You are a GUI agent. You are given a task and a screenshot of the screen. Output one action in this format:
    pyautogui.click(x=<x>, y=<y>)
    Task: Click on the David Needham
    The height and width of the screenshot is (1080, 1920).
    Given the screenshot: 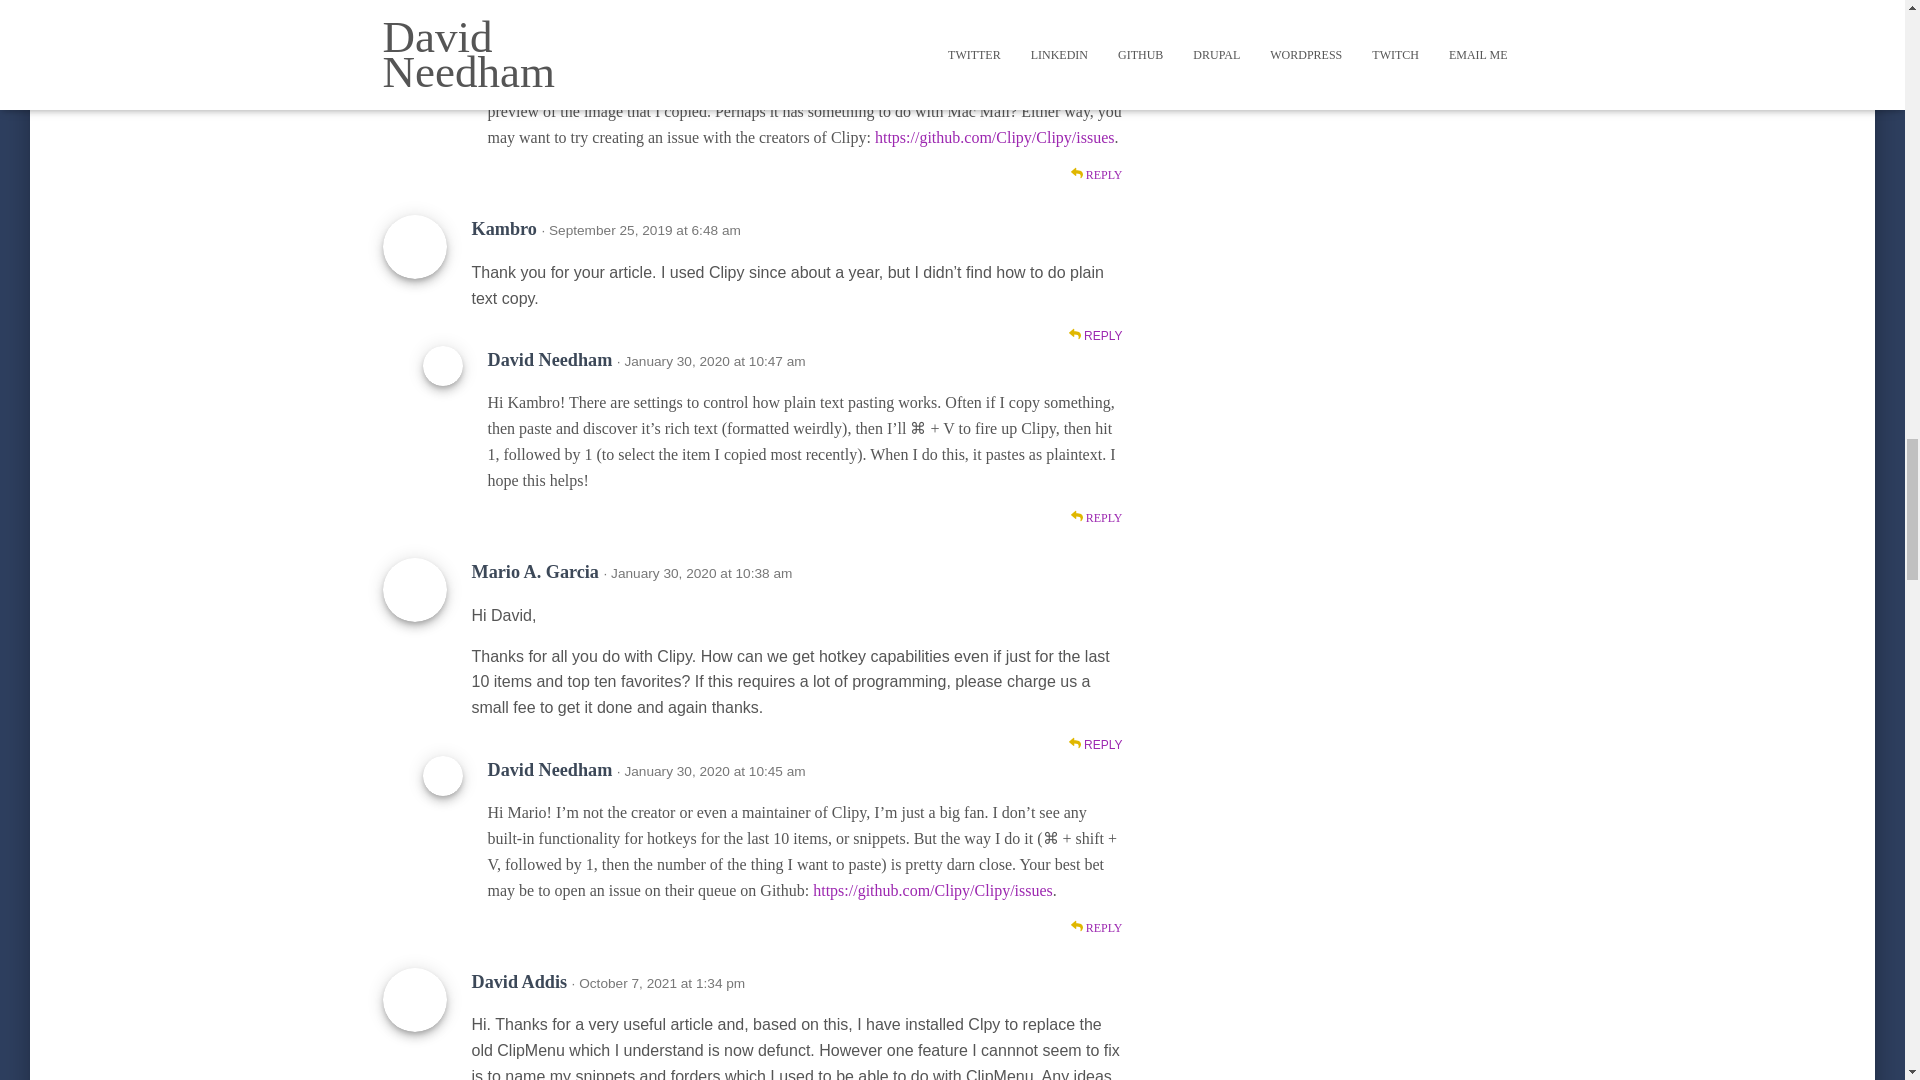 What is the action you would take?
    pyautogui.click(x=550, y=360)
    